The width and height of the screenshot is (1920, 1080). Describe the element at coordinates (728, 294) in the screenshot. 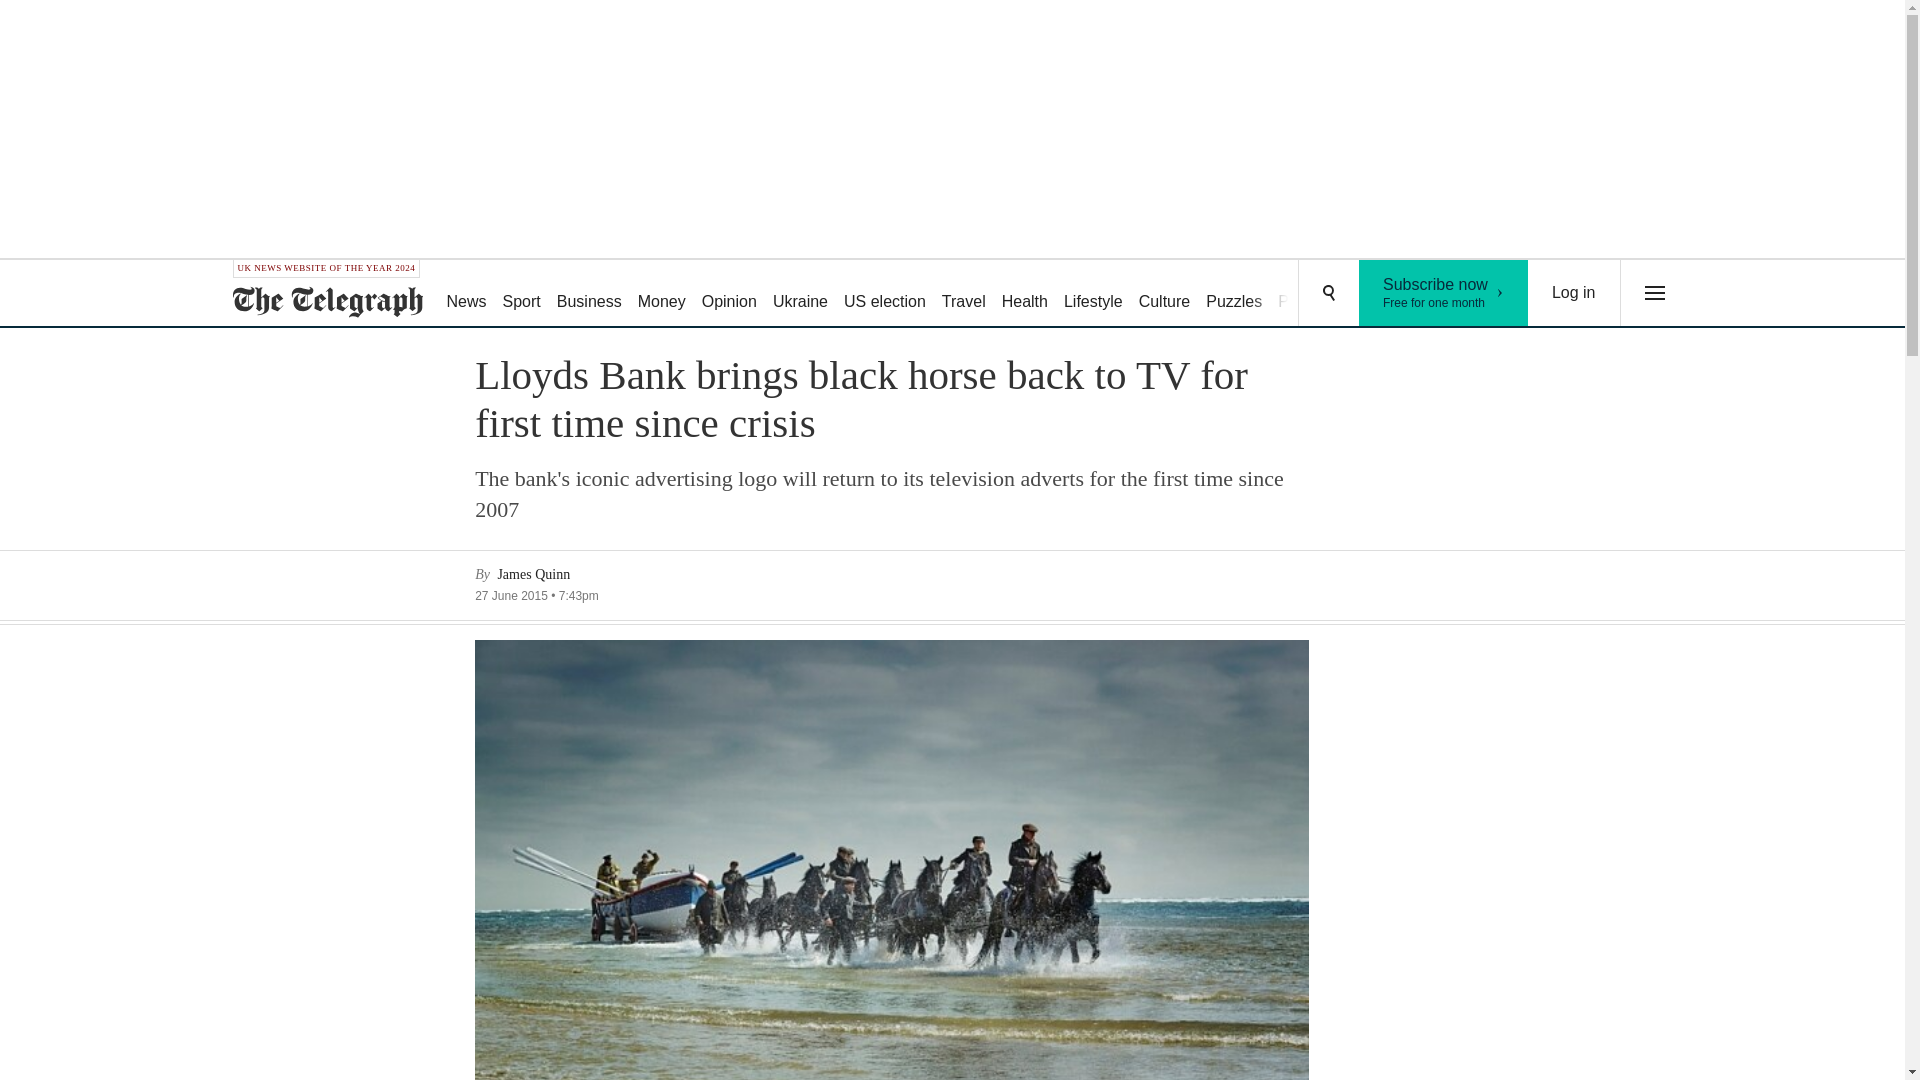

I see `Opinion` at that location.